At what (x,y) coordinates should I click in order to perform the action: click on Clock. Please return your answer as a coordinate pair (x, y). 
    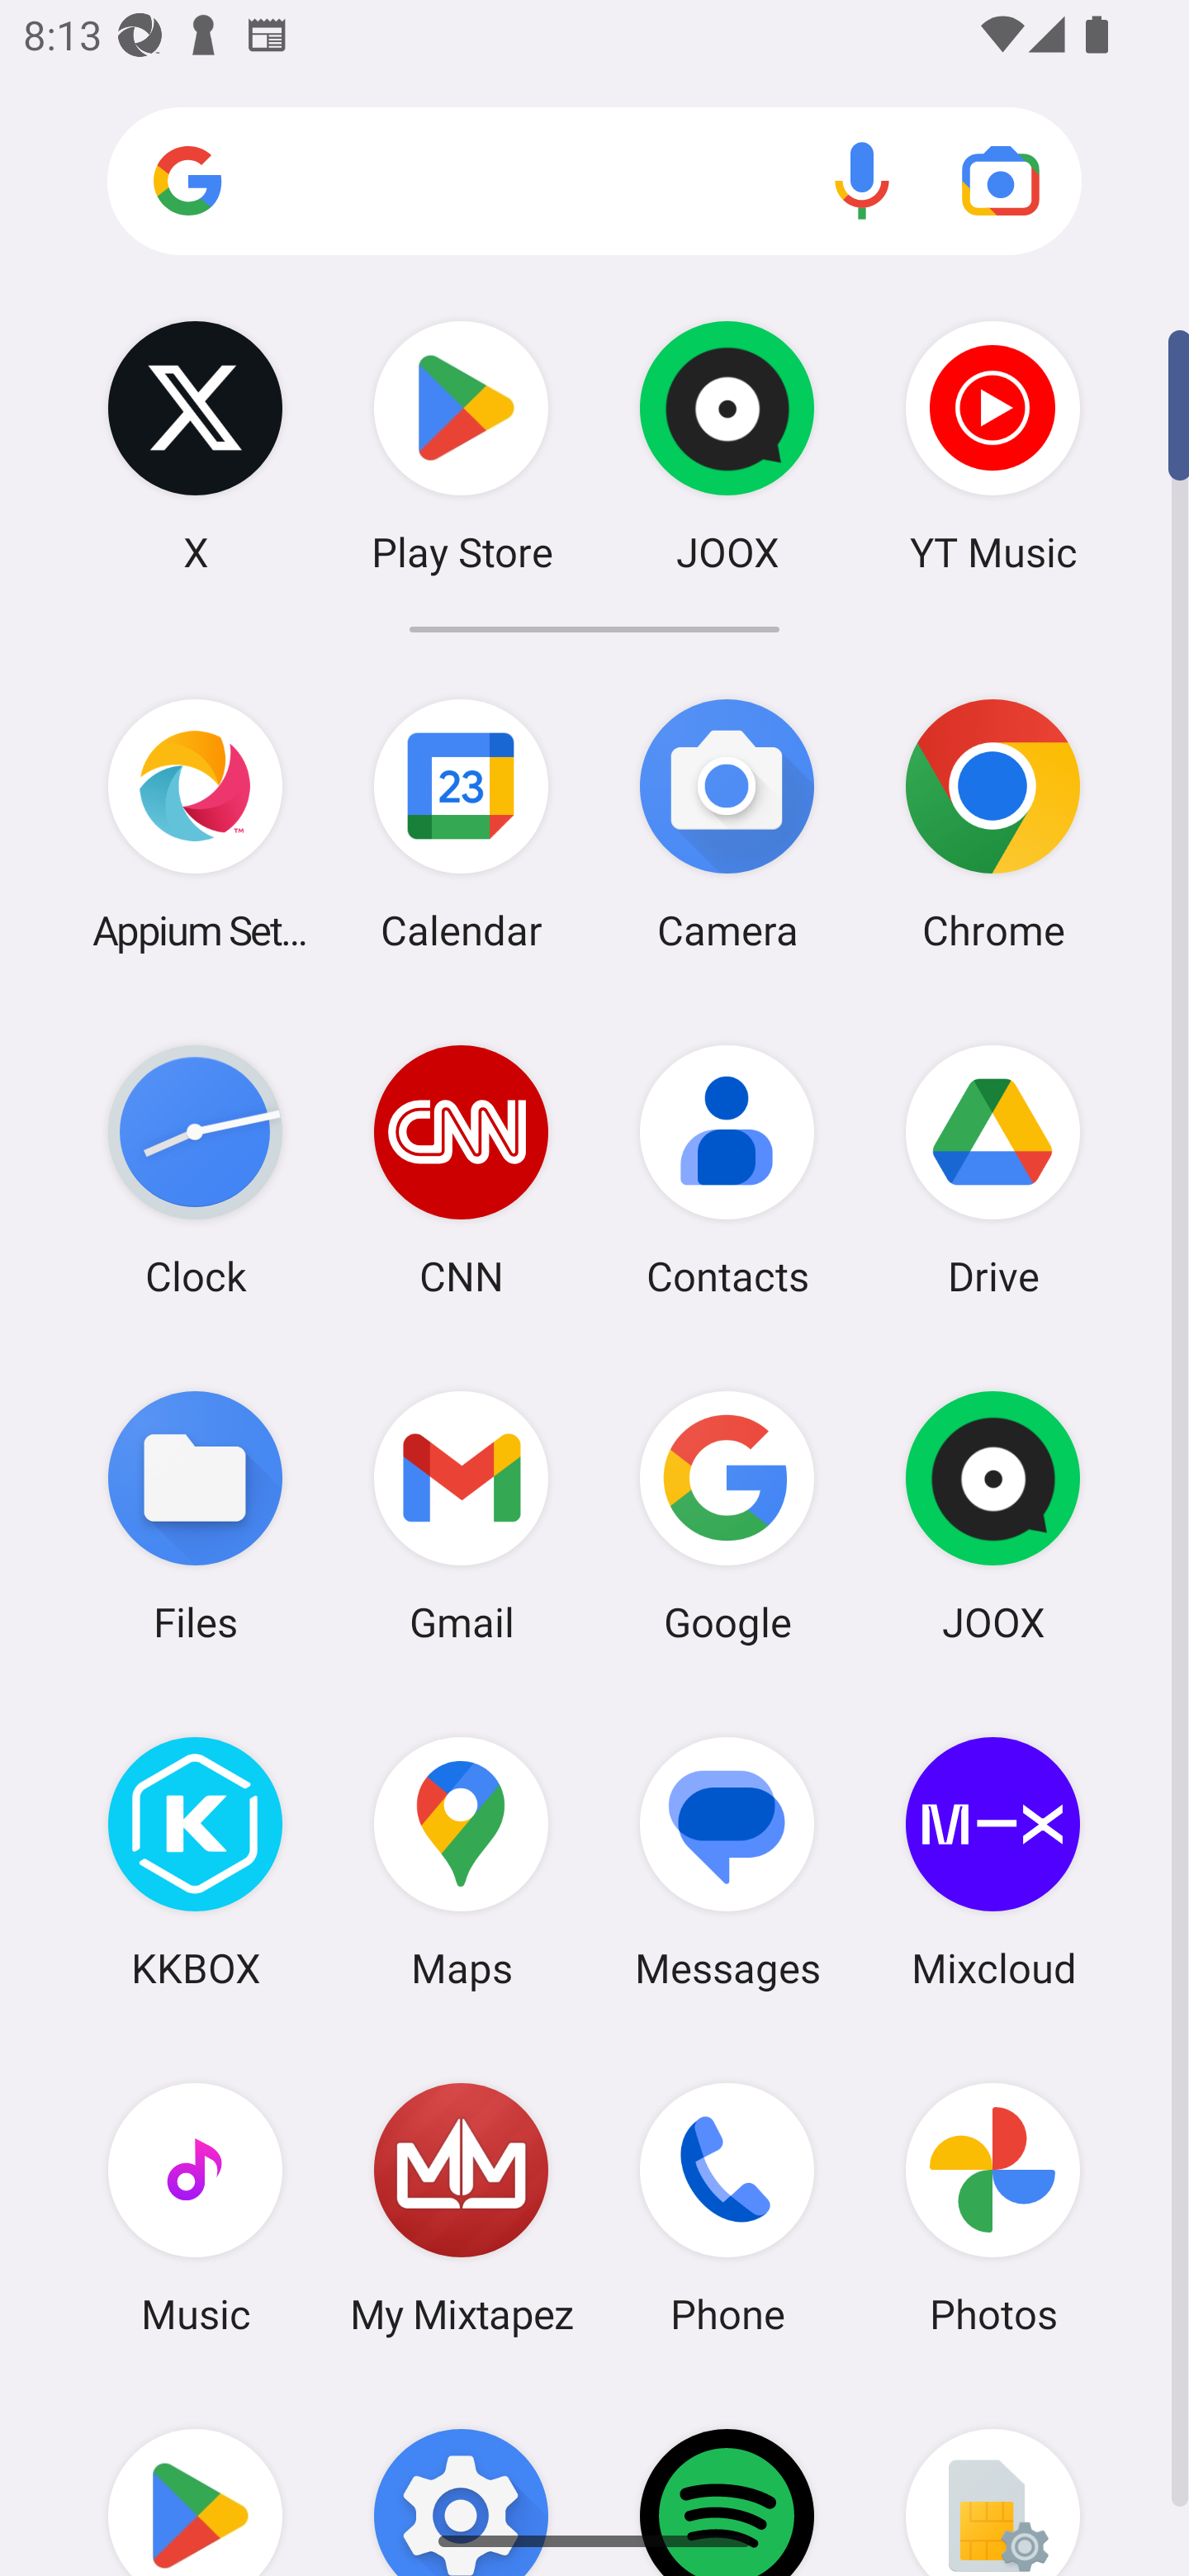
    Looking at the image, I should click on (195, 1169).